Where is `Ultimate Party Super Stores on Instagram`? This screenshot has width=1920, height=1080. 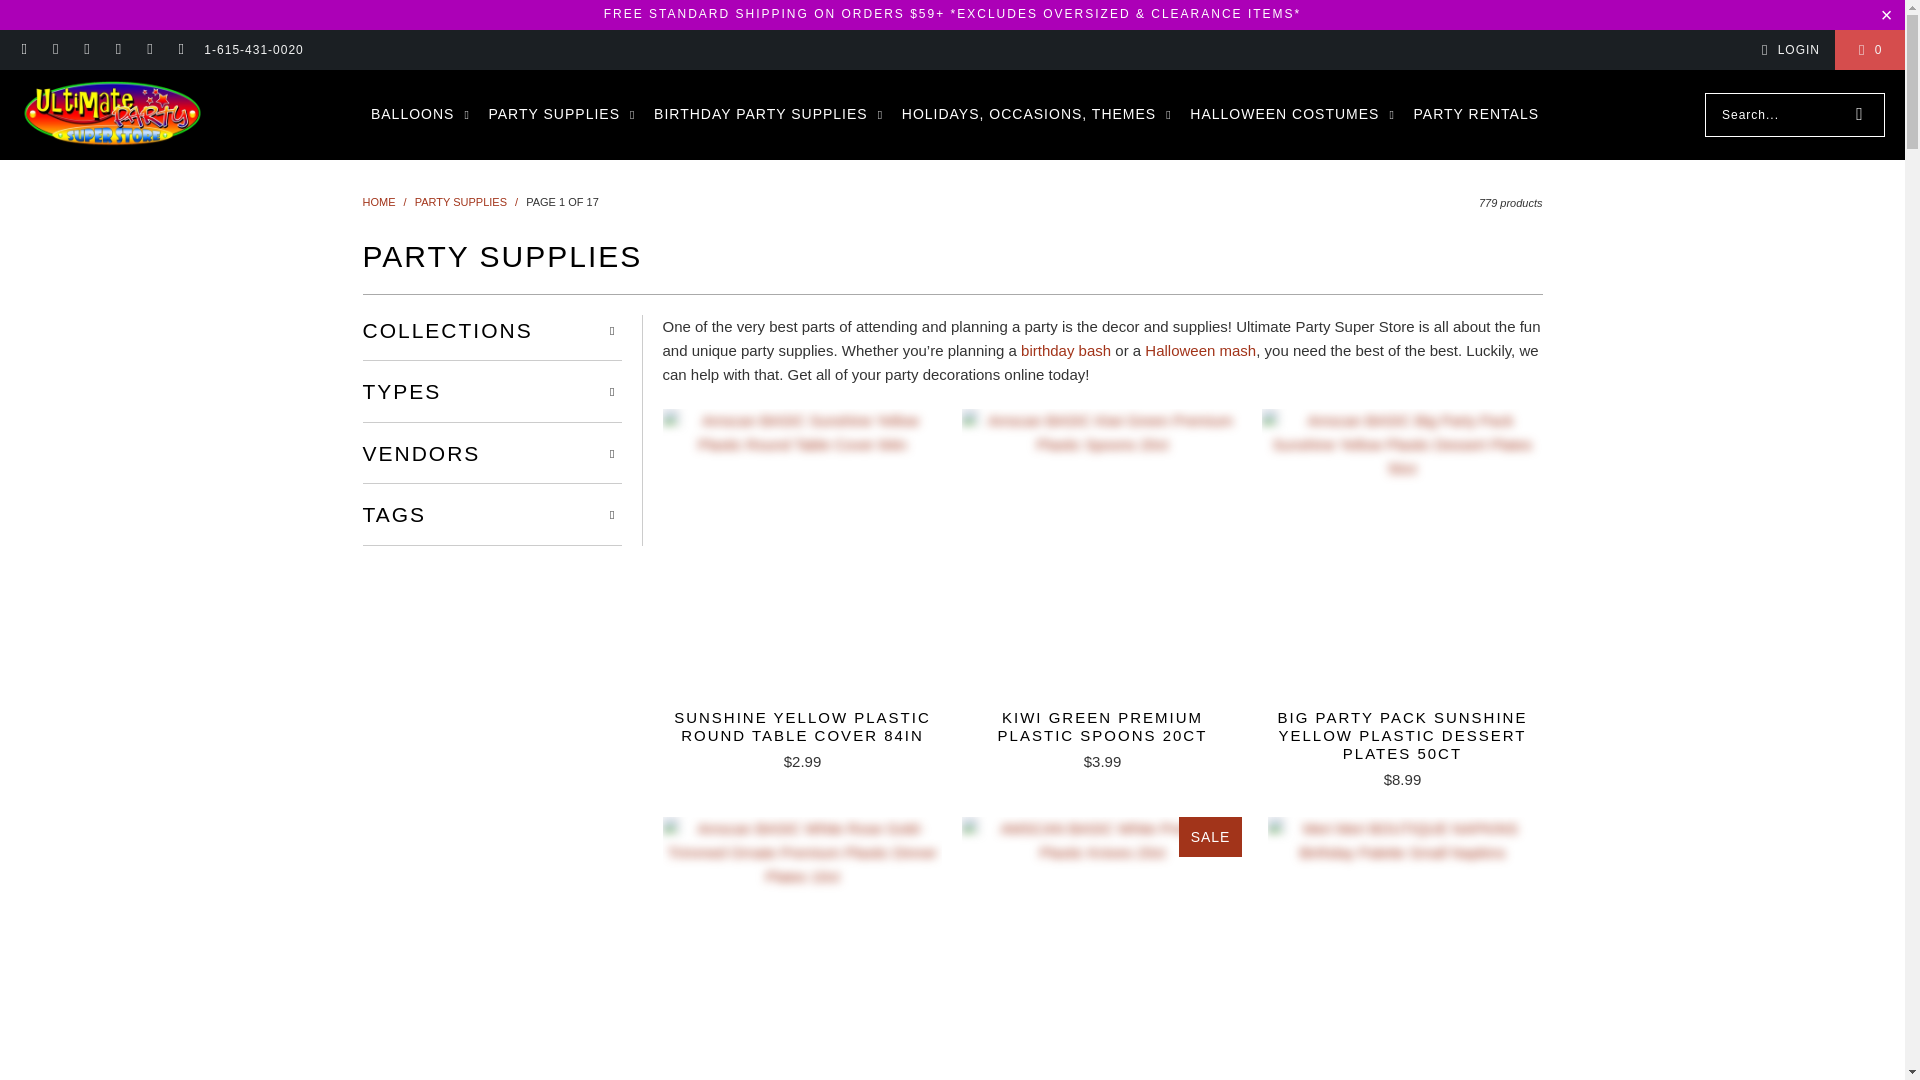
Ultimate Party Super Stores on Instagram is located at coordinates (86, 50).